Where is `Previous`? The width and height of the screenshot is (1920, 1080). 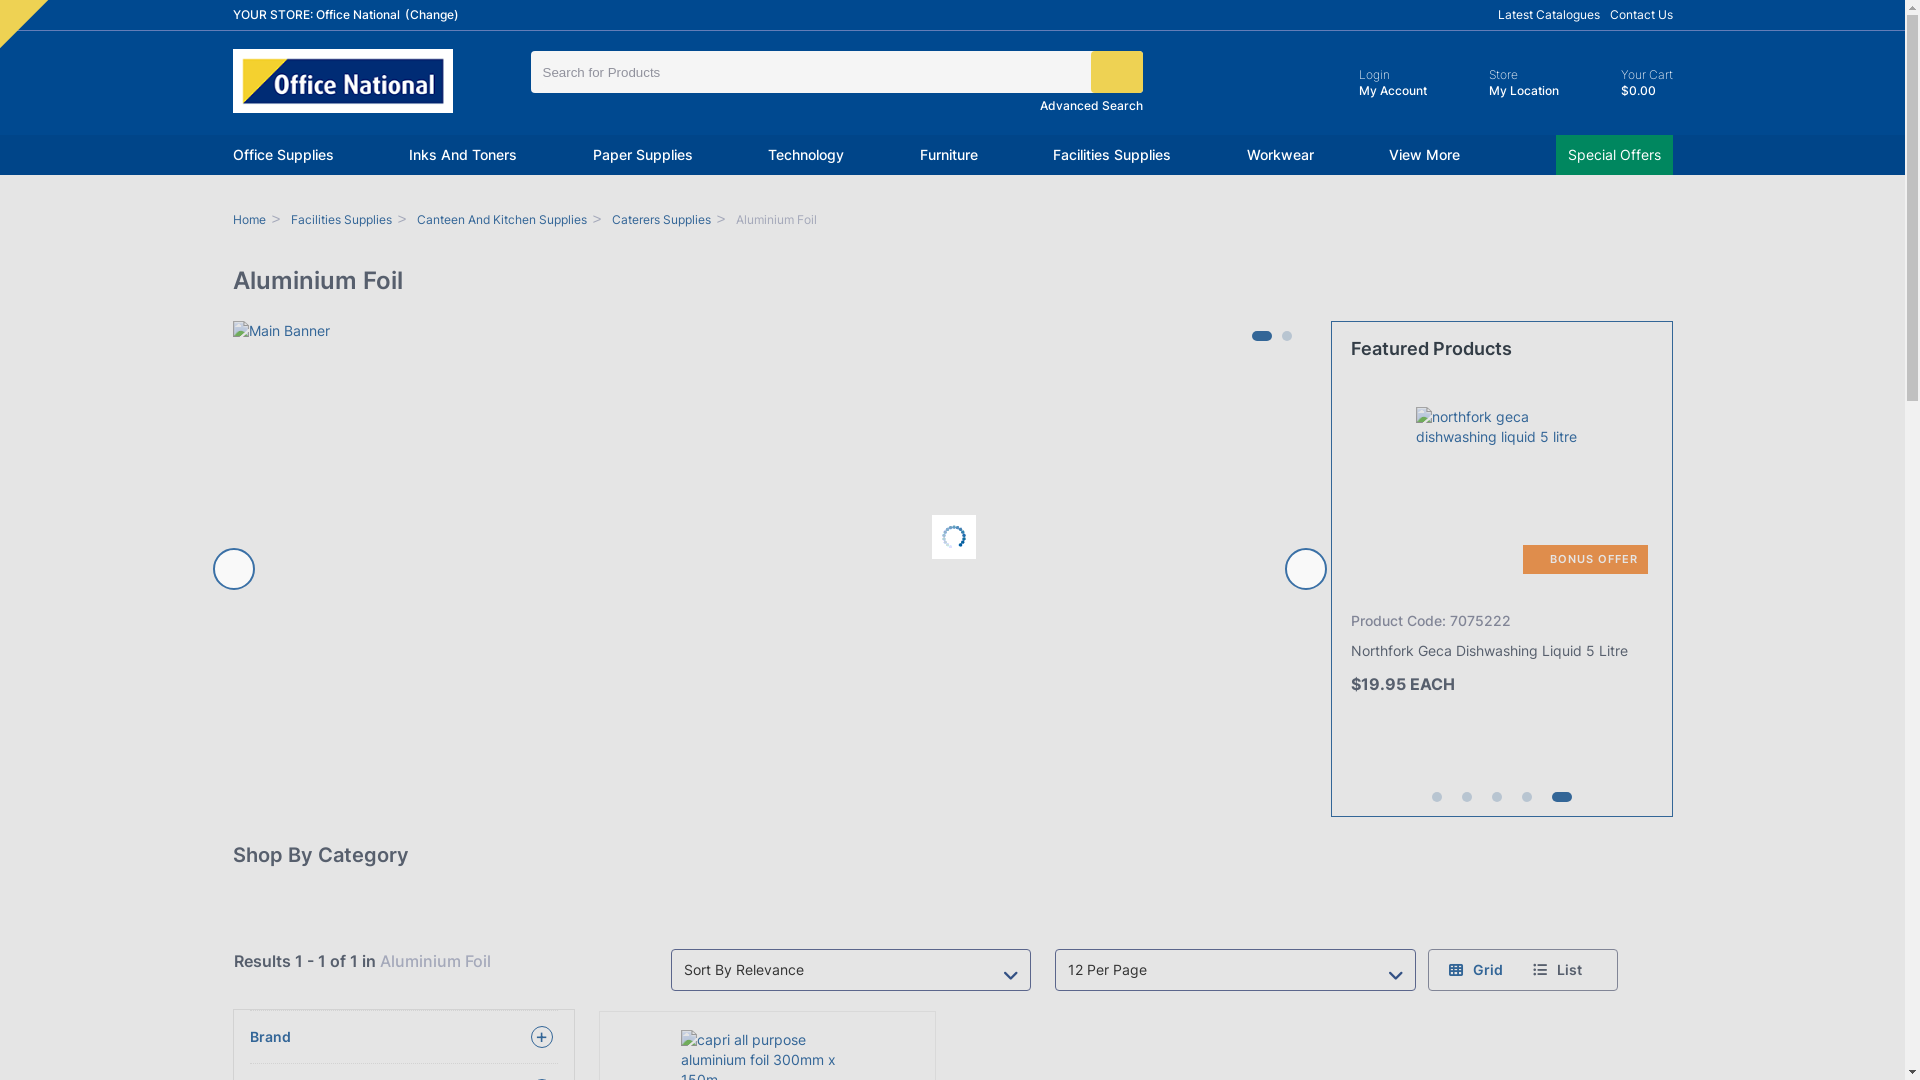
Previous is located at coordinates (233, 569).